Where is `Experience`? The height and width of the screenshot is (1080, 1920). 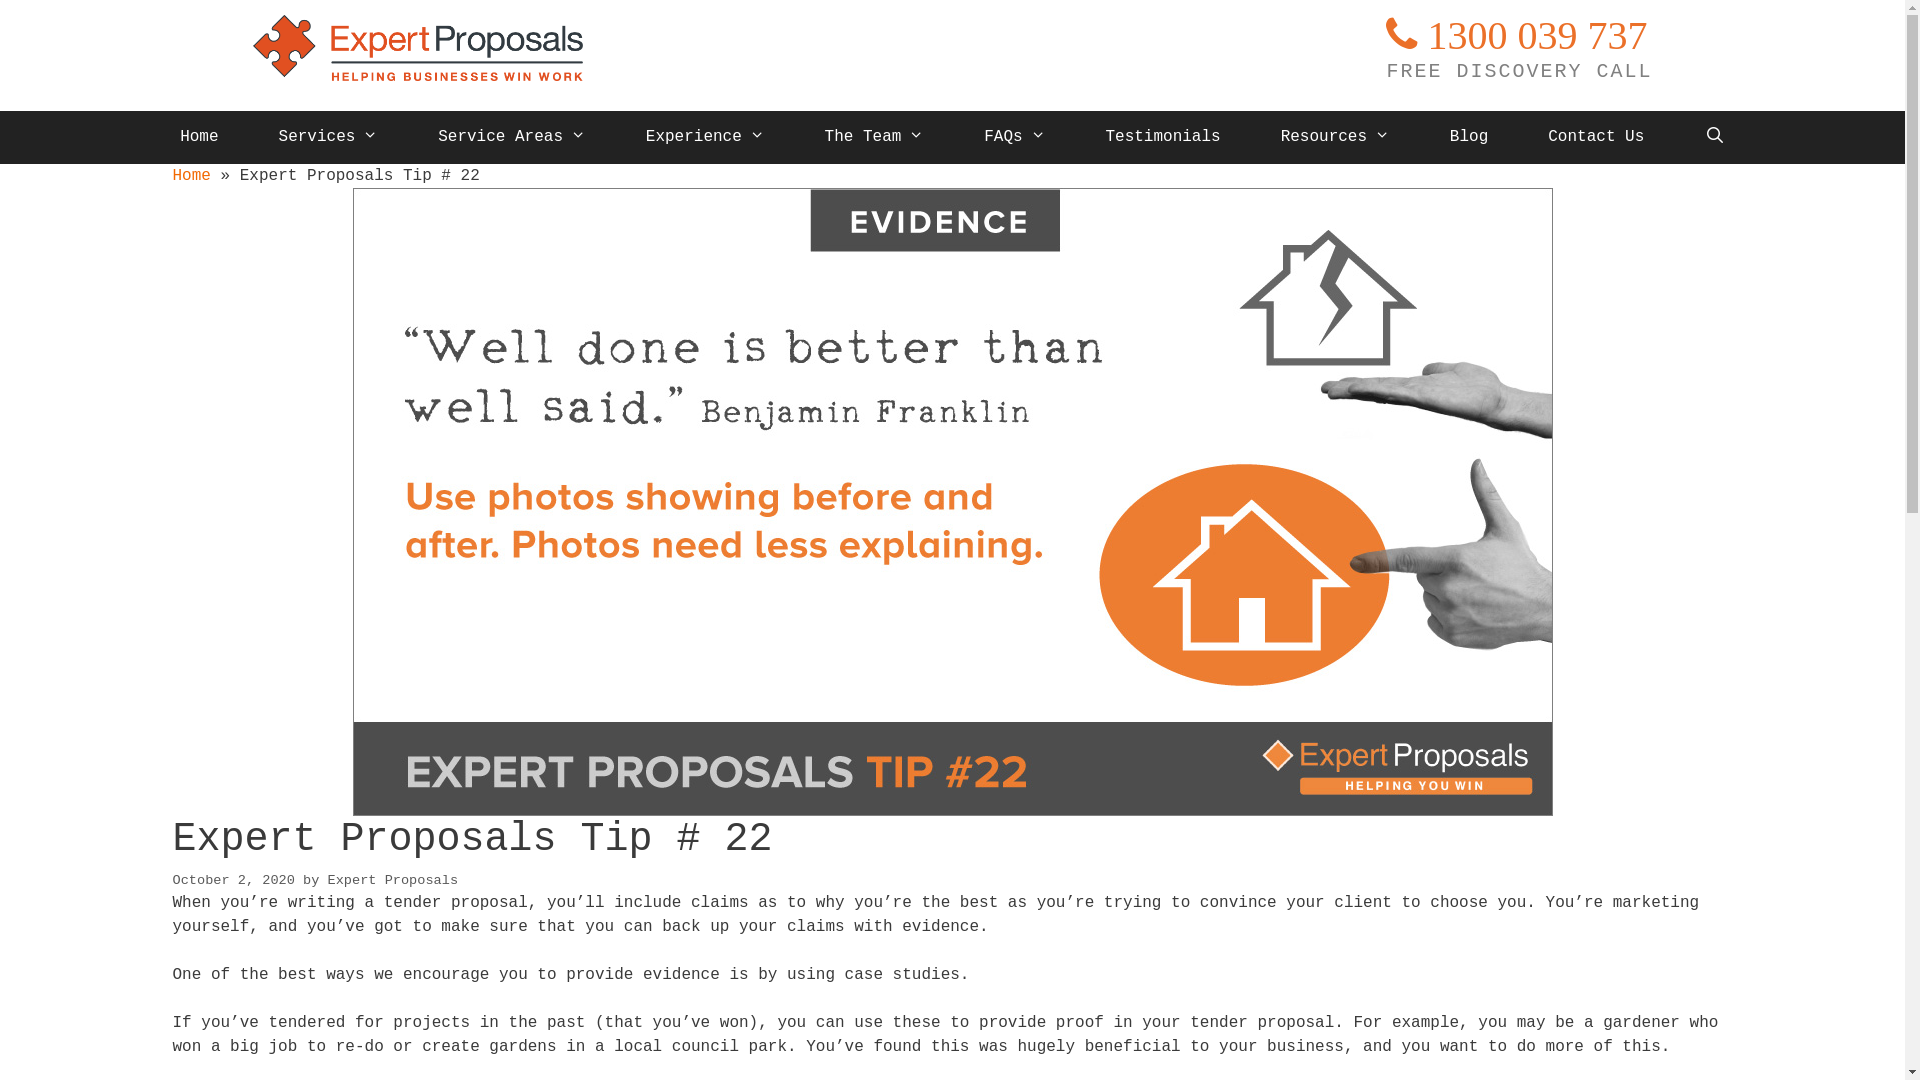 Experience is located at coordinates (706, 138).